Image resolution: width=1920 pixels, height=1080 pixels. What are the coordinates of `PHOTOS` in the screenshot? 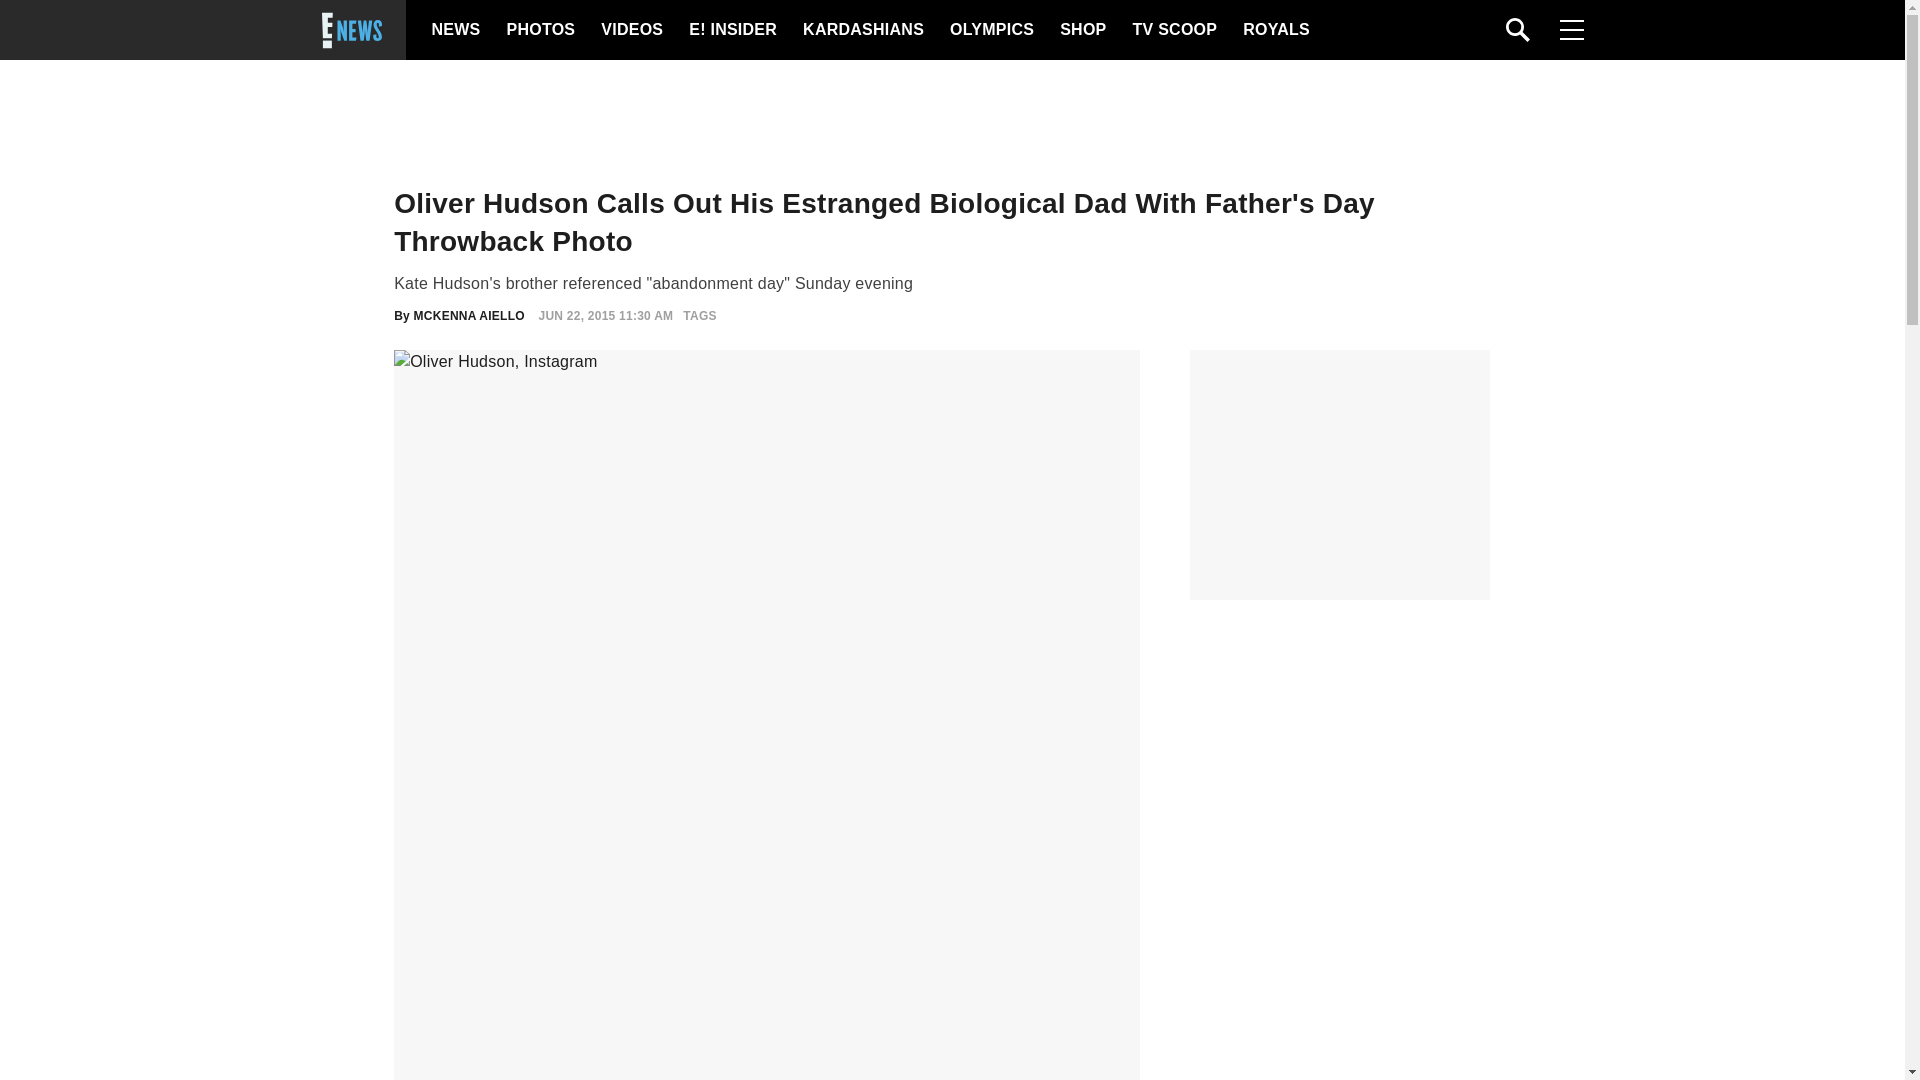 It's located at (538, 30).